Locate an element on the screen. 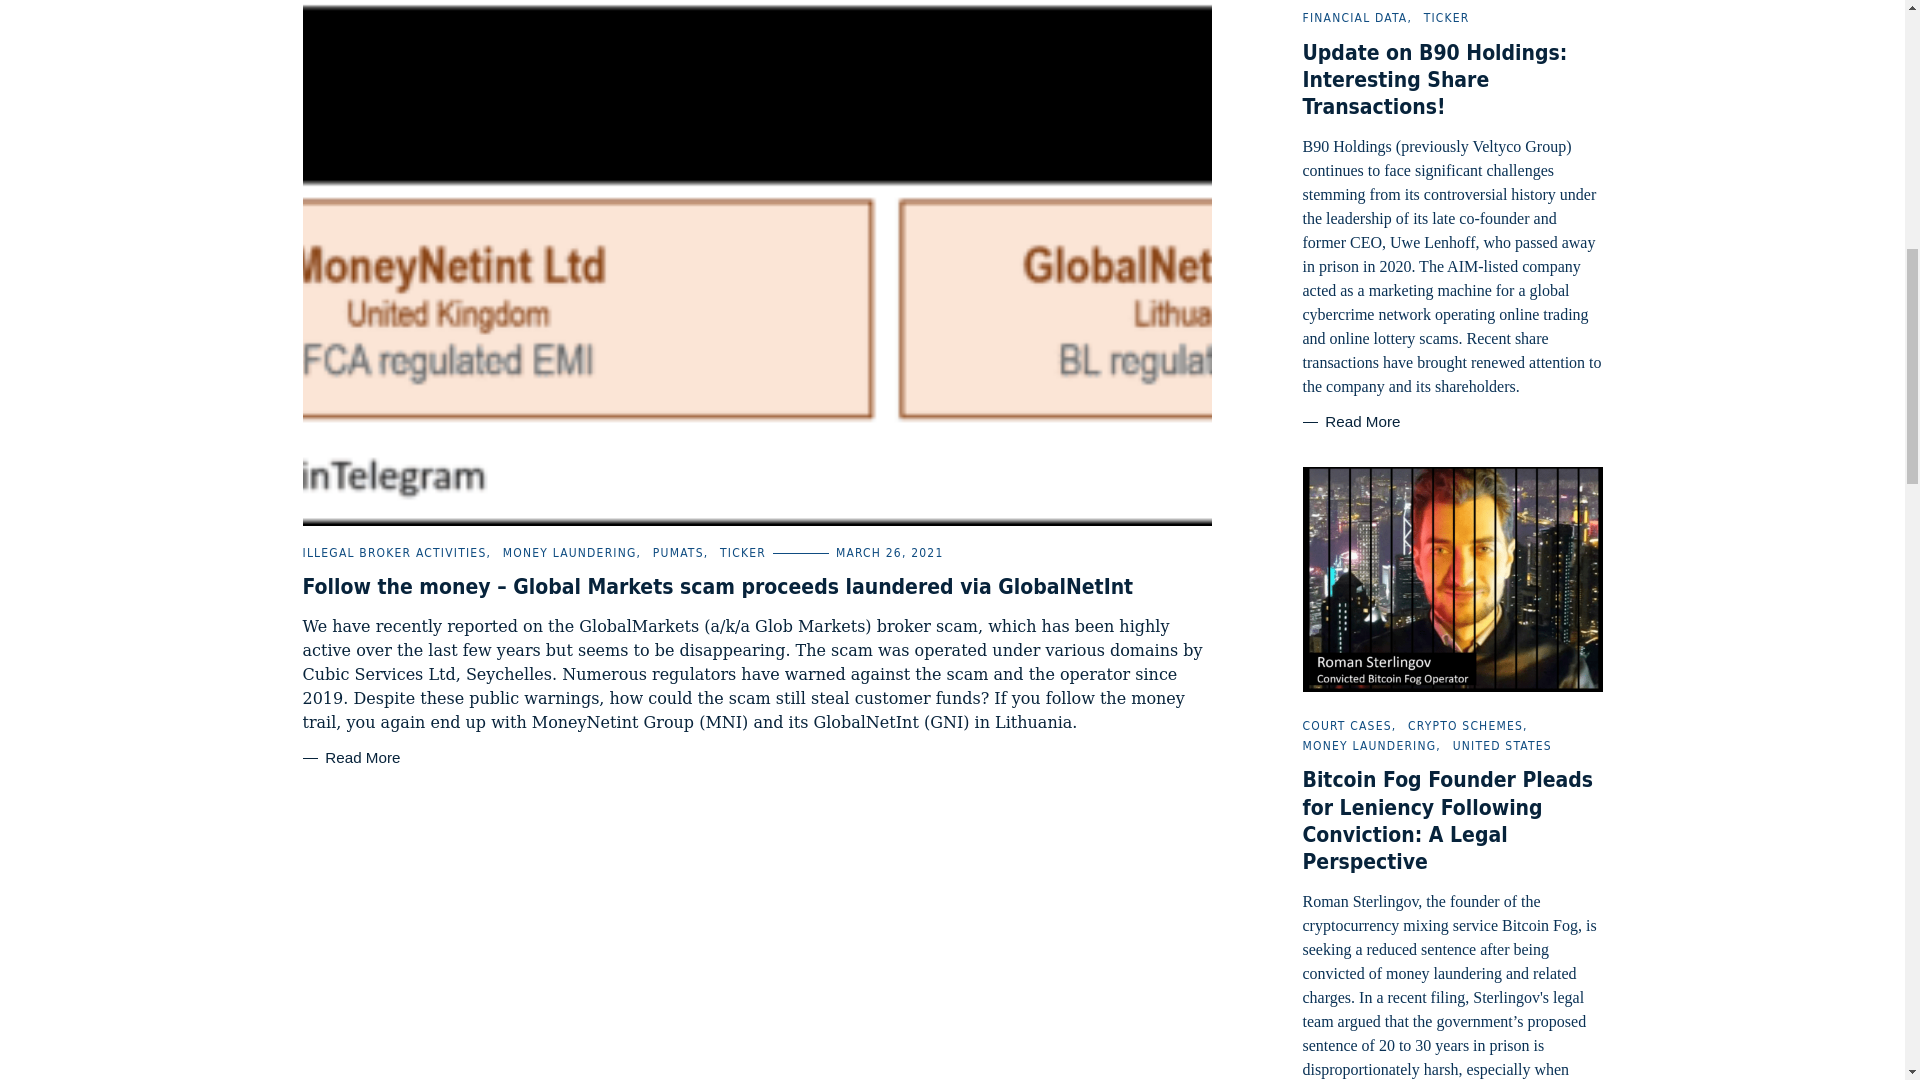  UNITED STATES is located at coordinates (1502, 745).